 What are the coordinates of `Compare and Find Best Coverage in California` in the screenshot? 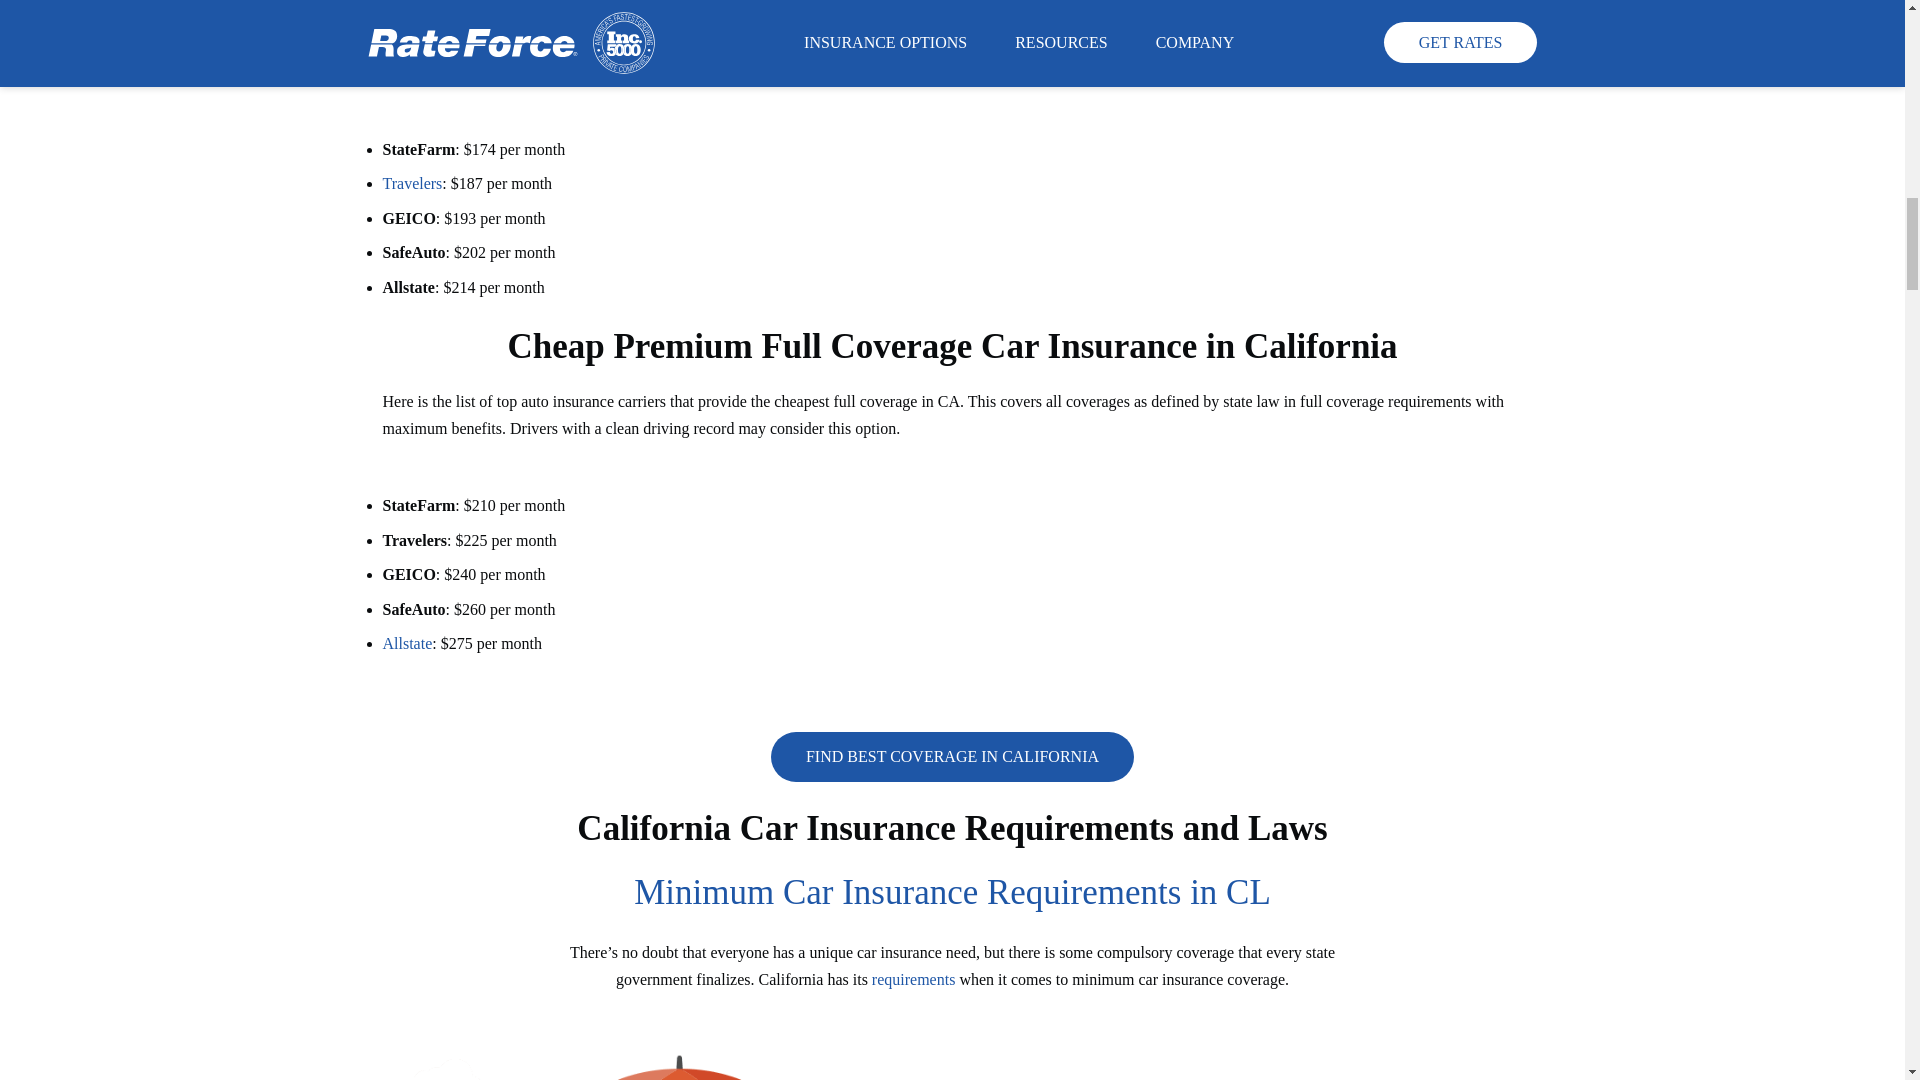 It's located at (952, 758).